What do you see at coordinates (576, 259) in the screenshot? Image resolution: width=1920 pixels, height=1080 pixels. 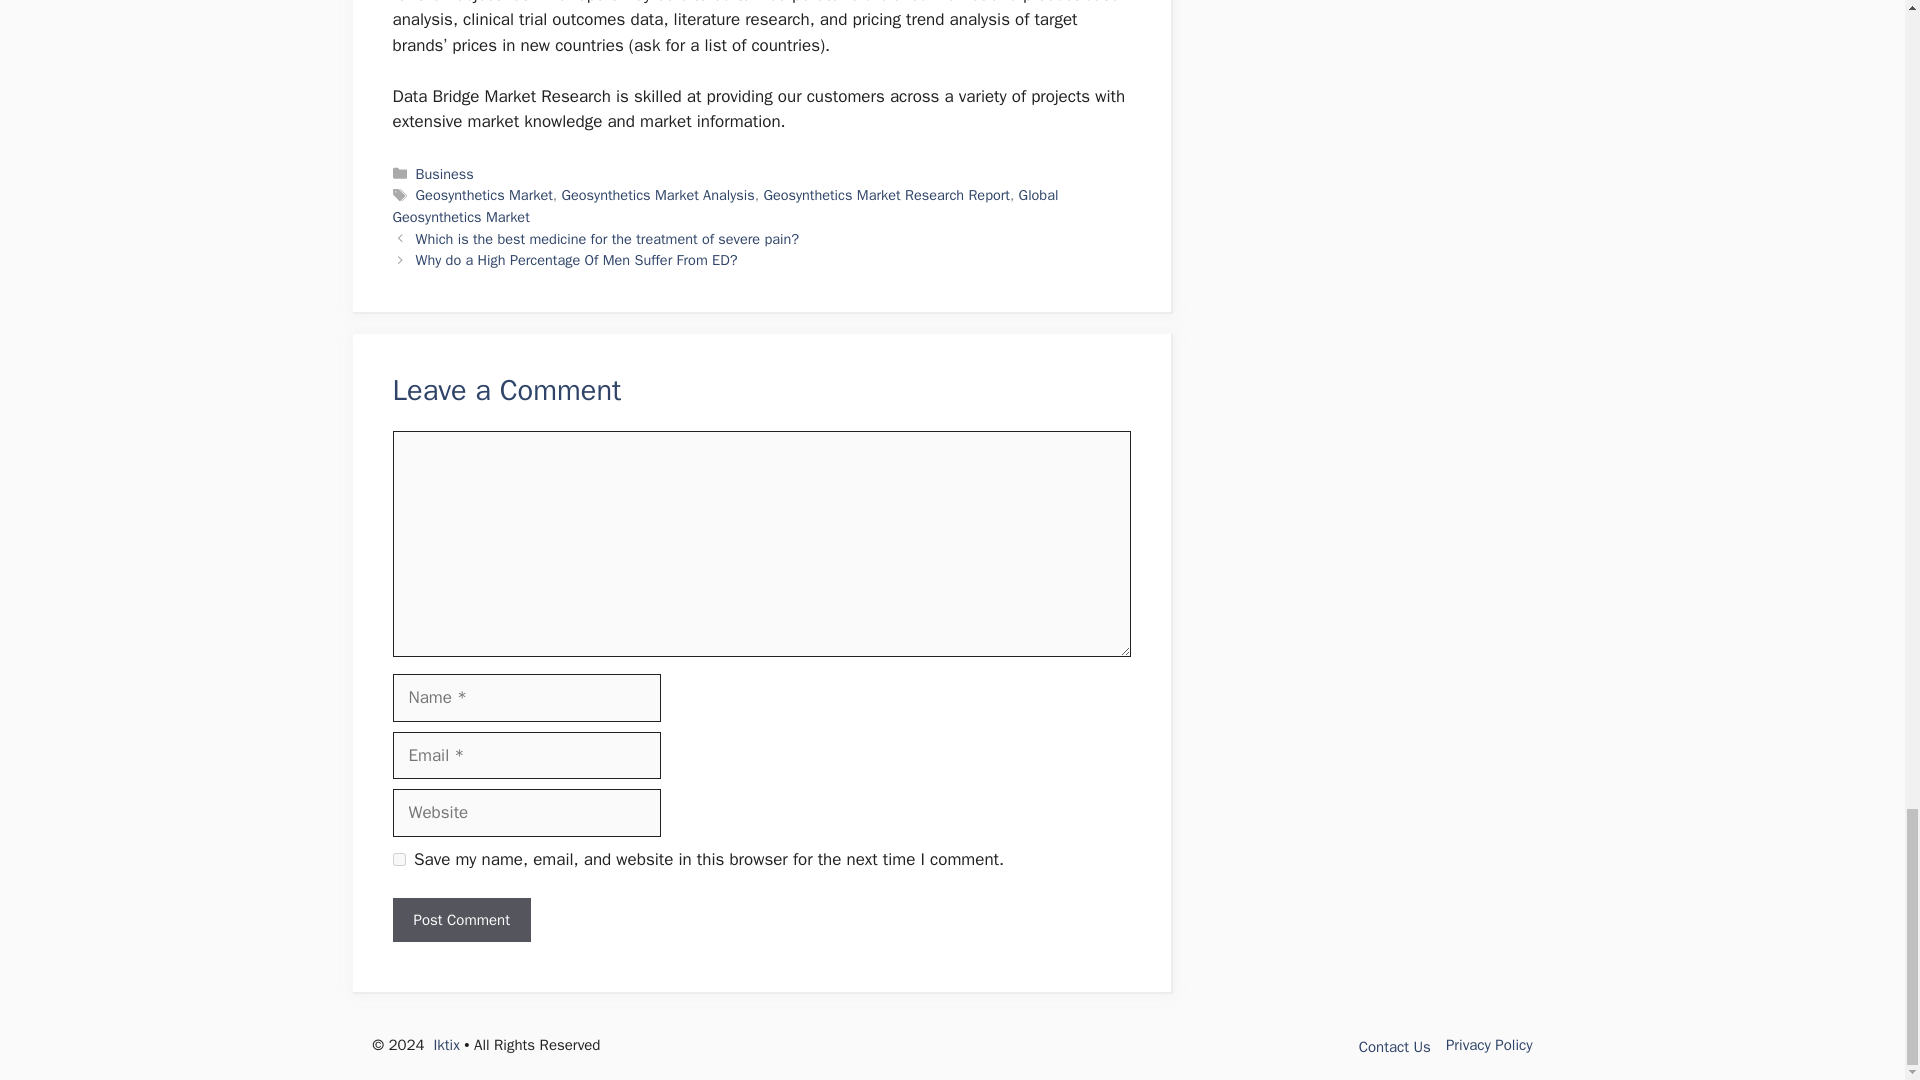 I see `Why do a High Percentage Of Men Suffer From ED?` at bounding box center [576, 259].